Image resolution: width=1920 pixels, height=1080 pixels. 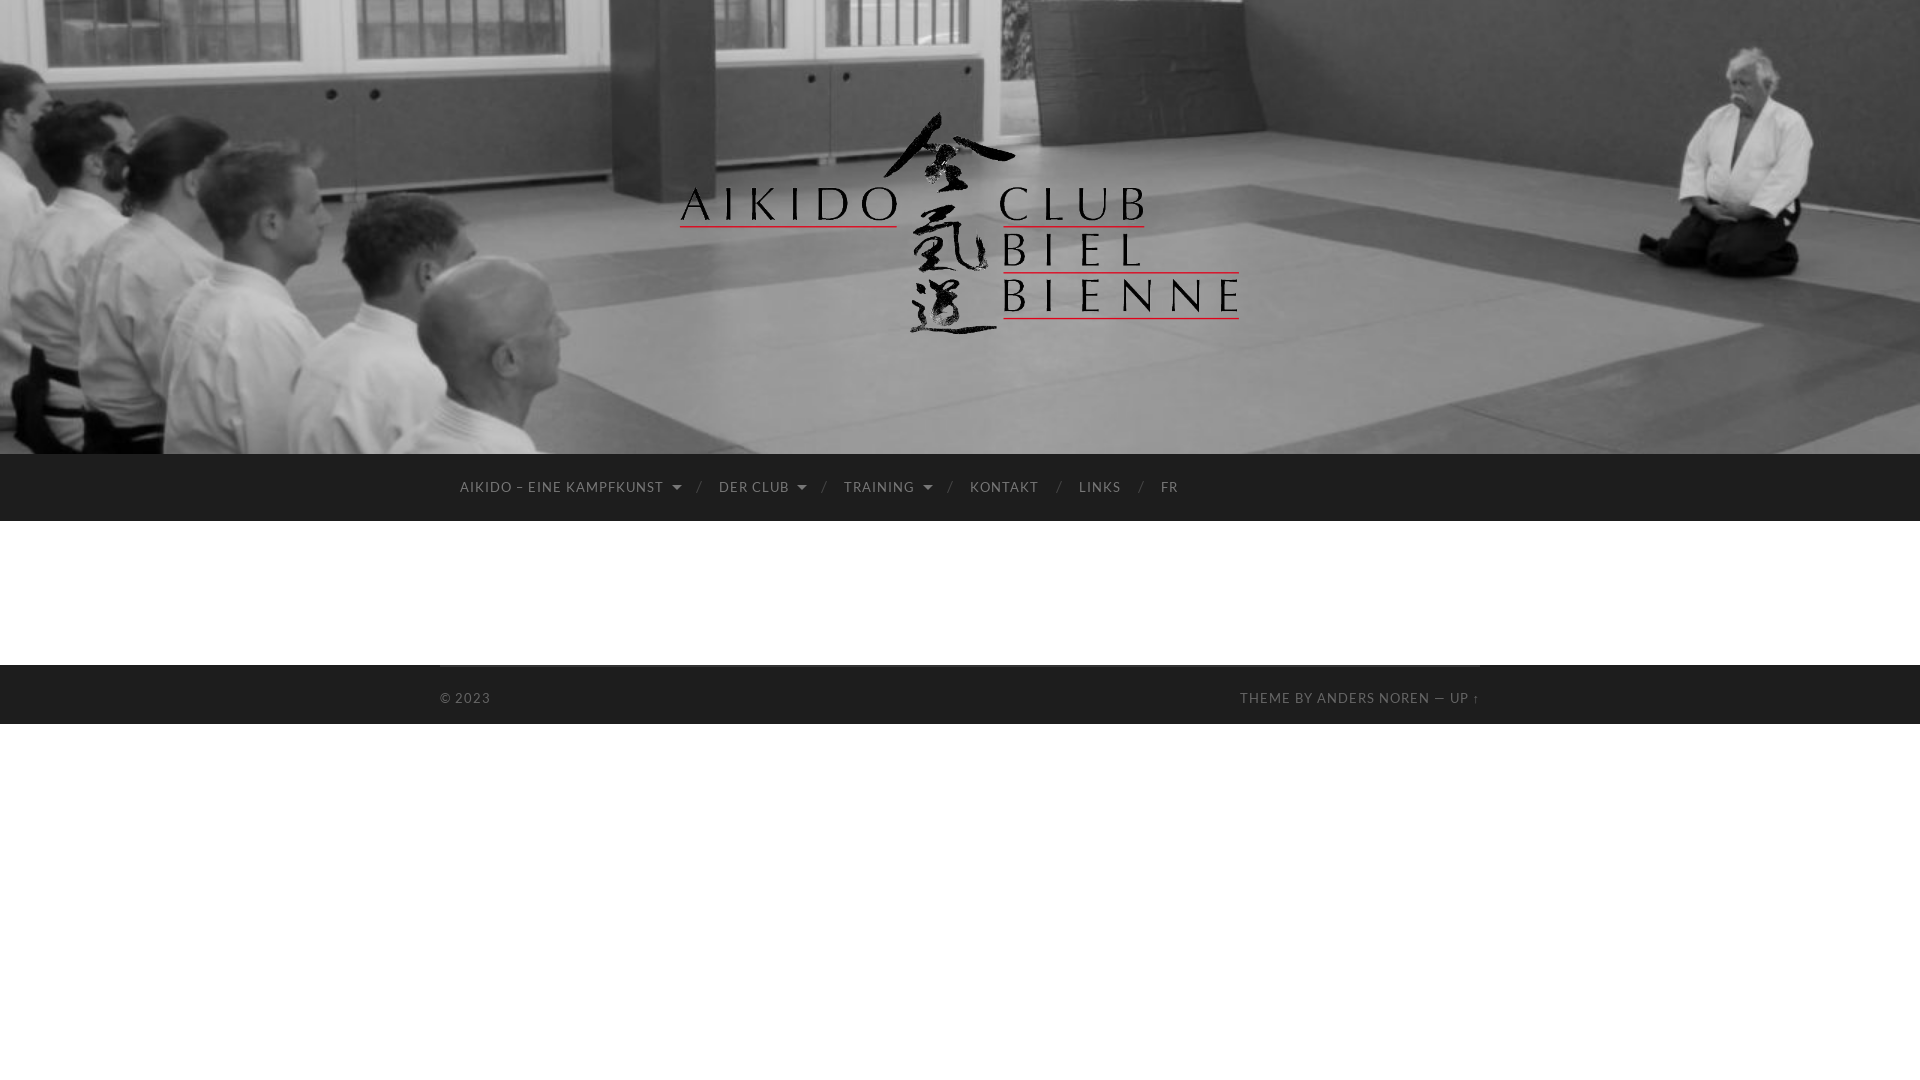 I want to click on KONTAKT, so click(x=1004, y=488).